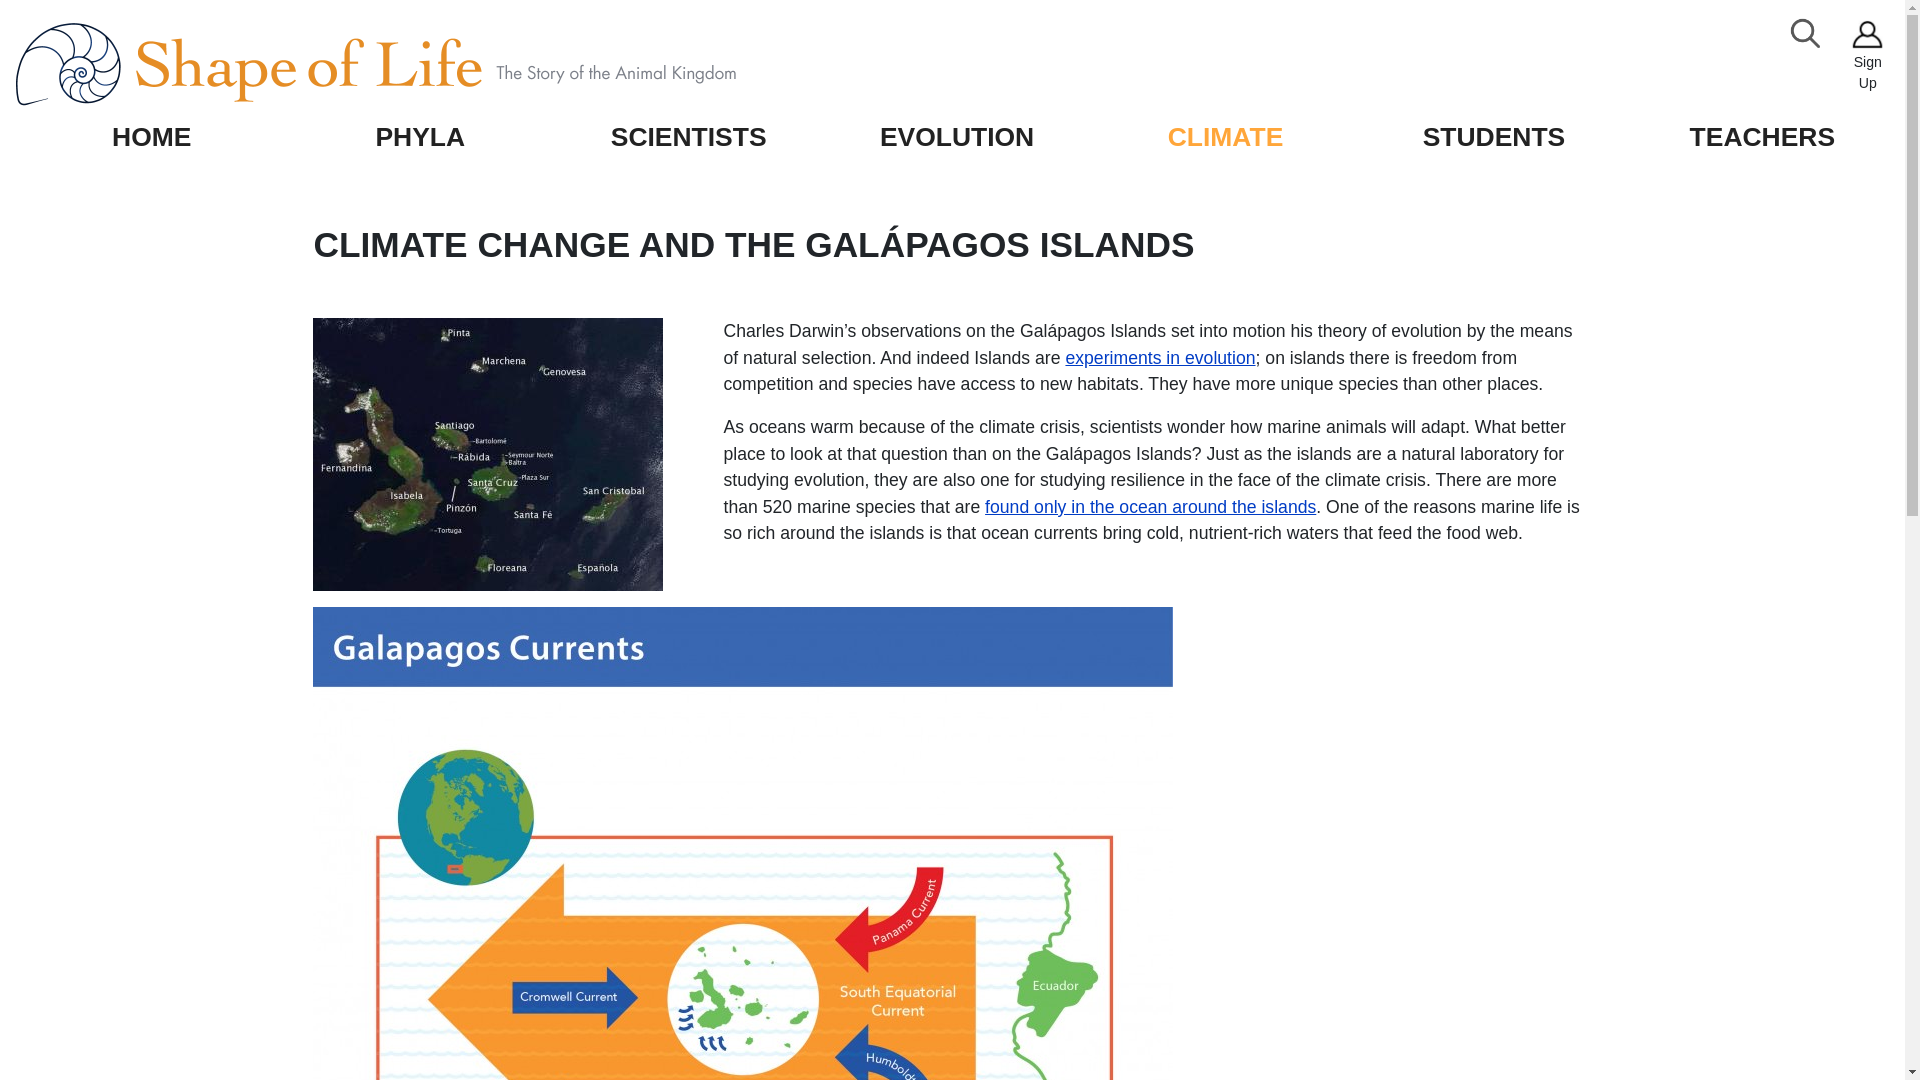  What do you see at coordinates (1806, 34) in the screenshot?
I see `Search` at bounding box center [1806, 34].